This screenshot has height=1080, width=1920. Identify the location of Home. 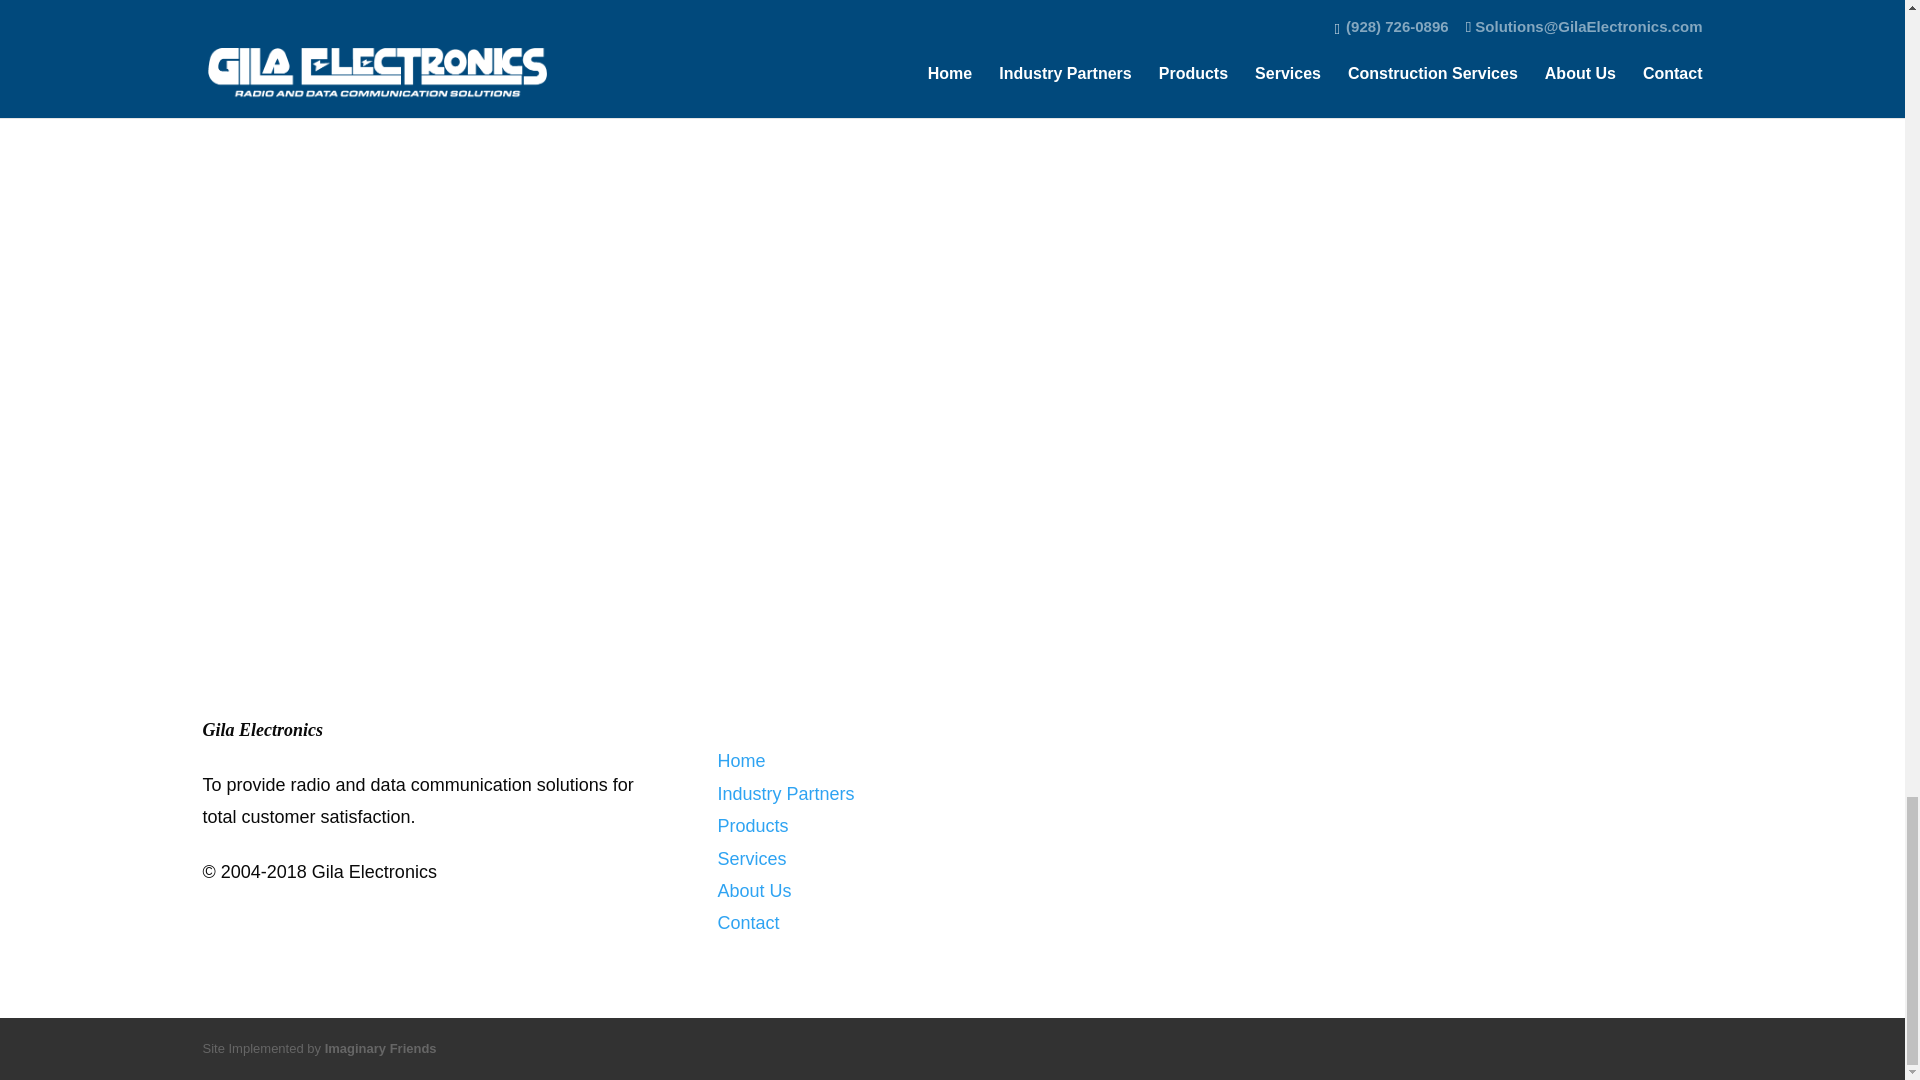
(740, 760).